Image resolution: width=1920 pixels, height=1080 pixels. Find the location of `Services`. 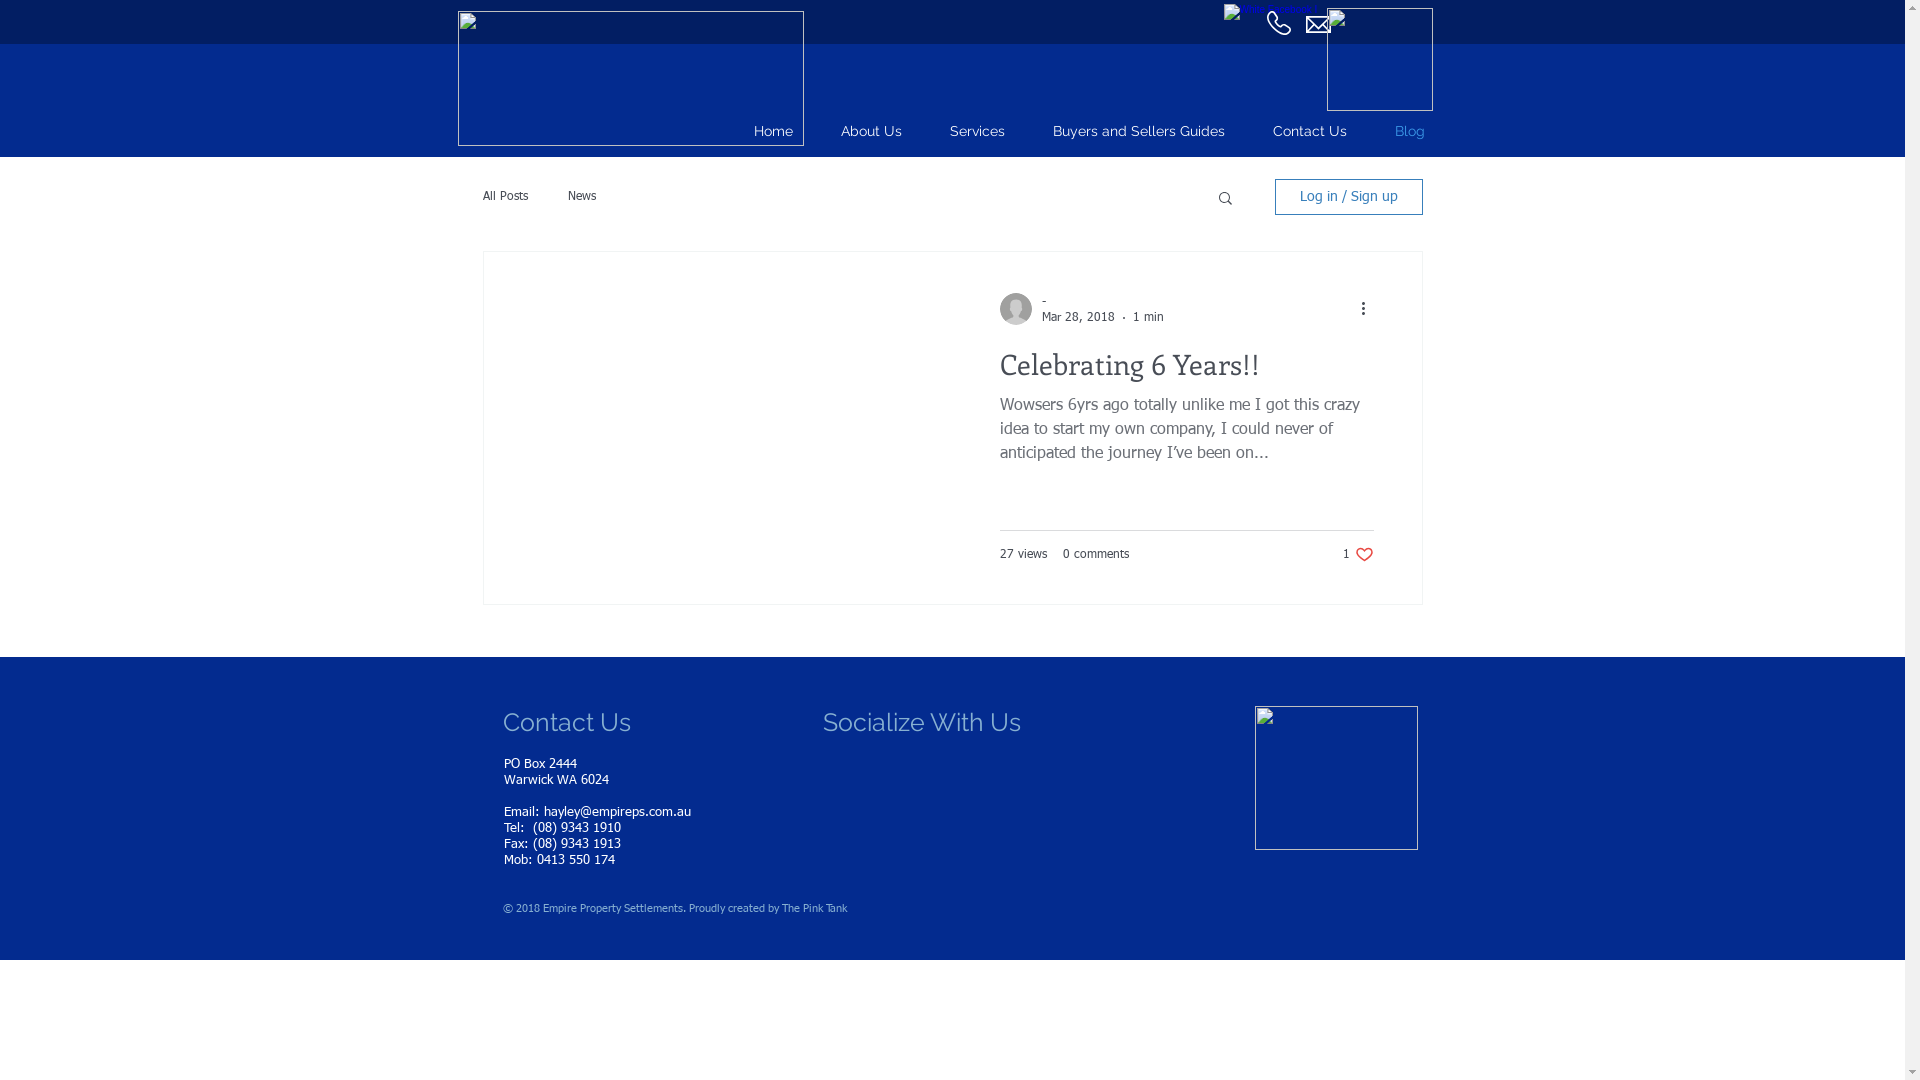

Services is located at coordinates (978, 132).